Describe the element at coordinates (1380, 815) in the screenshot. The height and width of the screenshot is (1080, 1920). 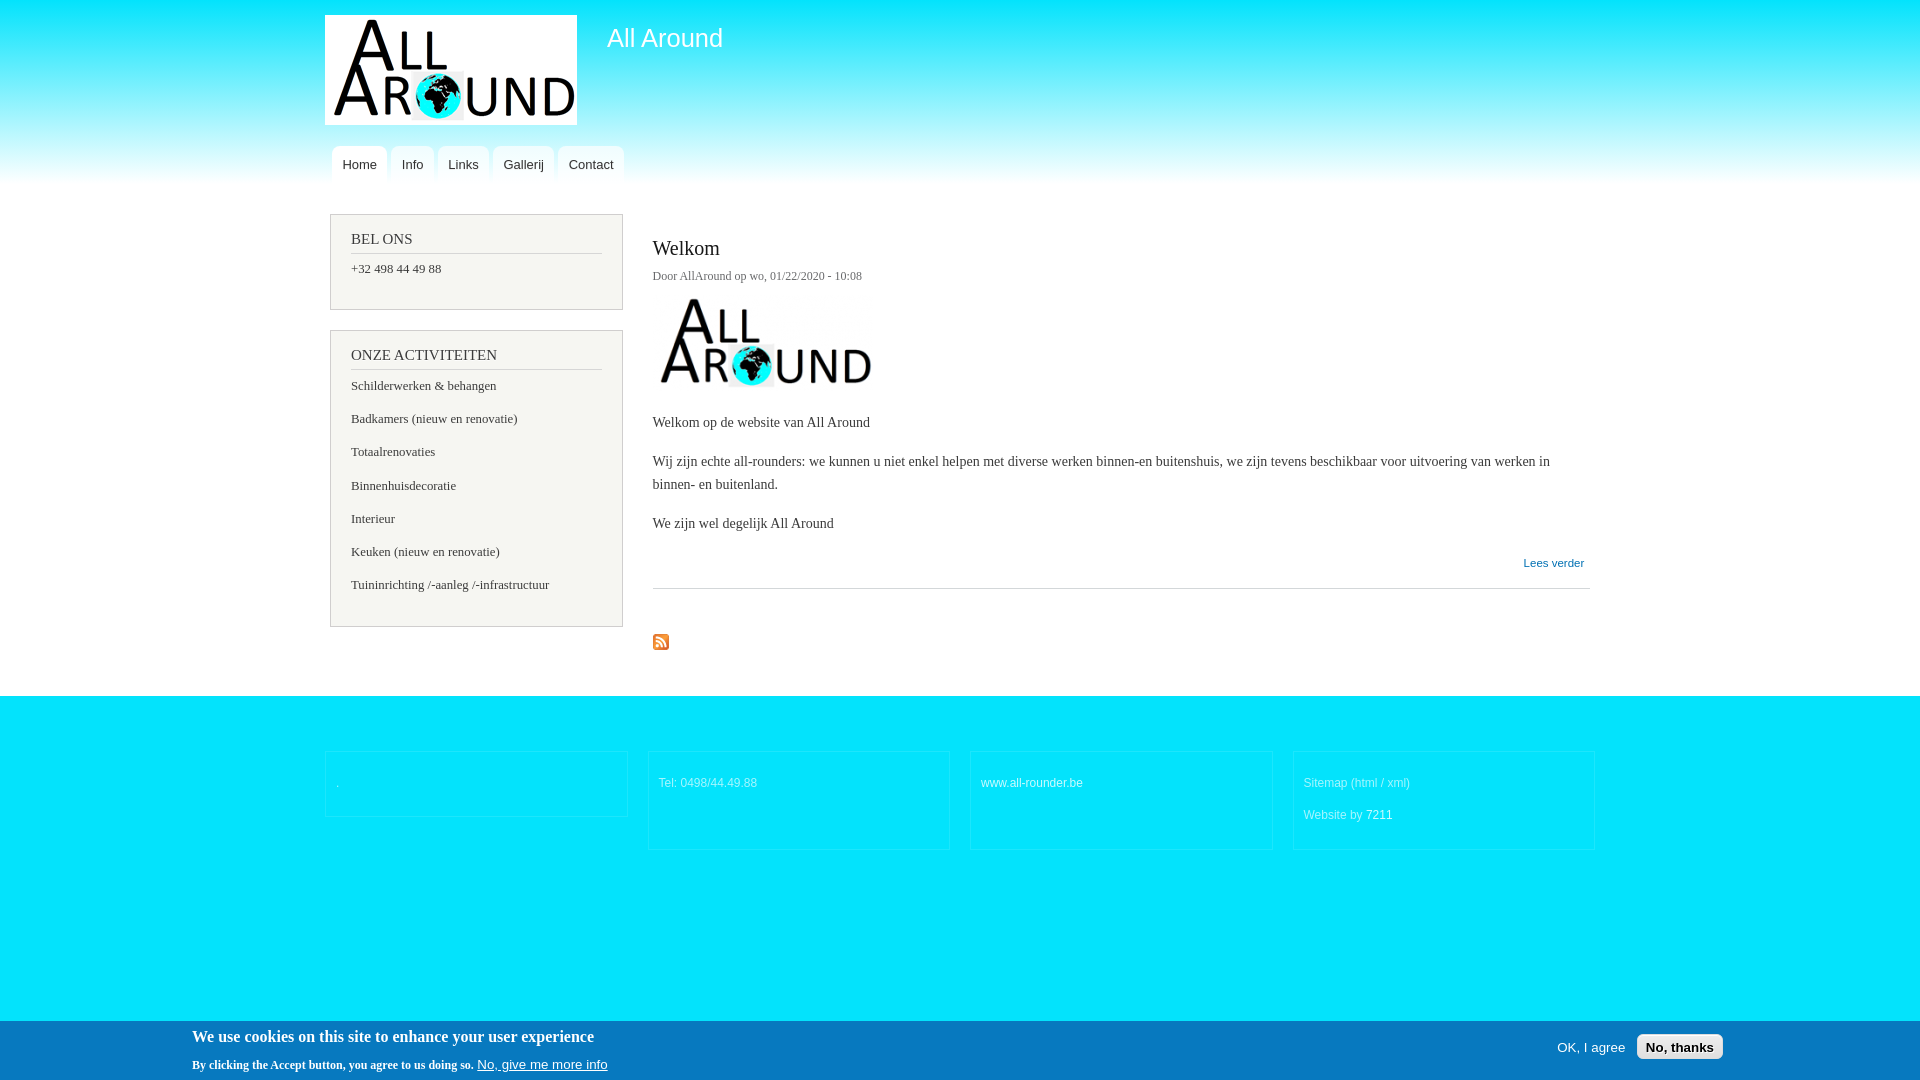
I see `7211` at that location.